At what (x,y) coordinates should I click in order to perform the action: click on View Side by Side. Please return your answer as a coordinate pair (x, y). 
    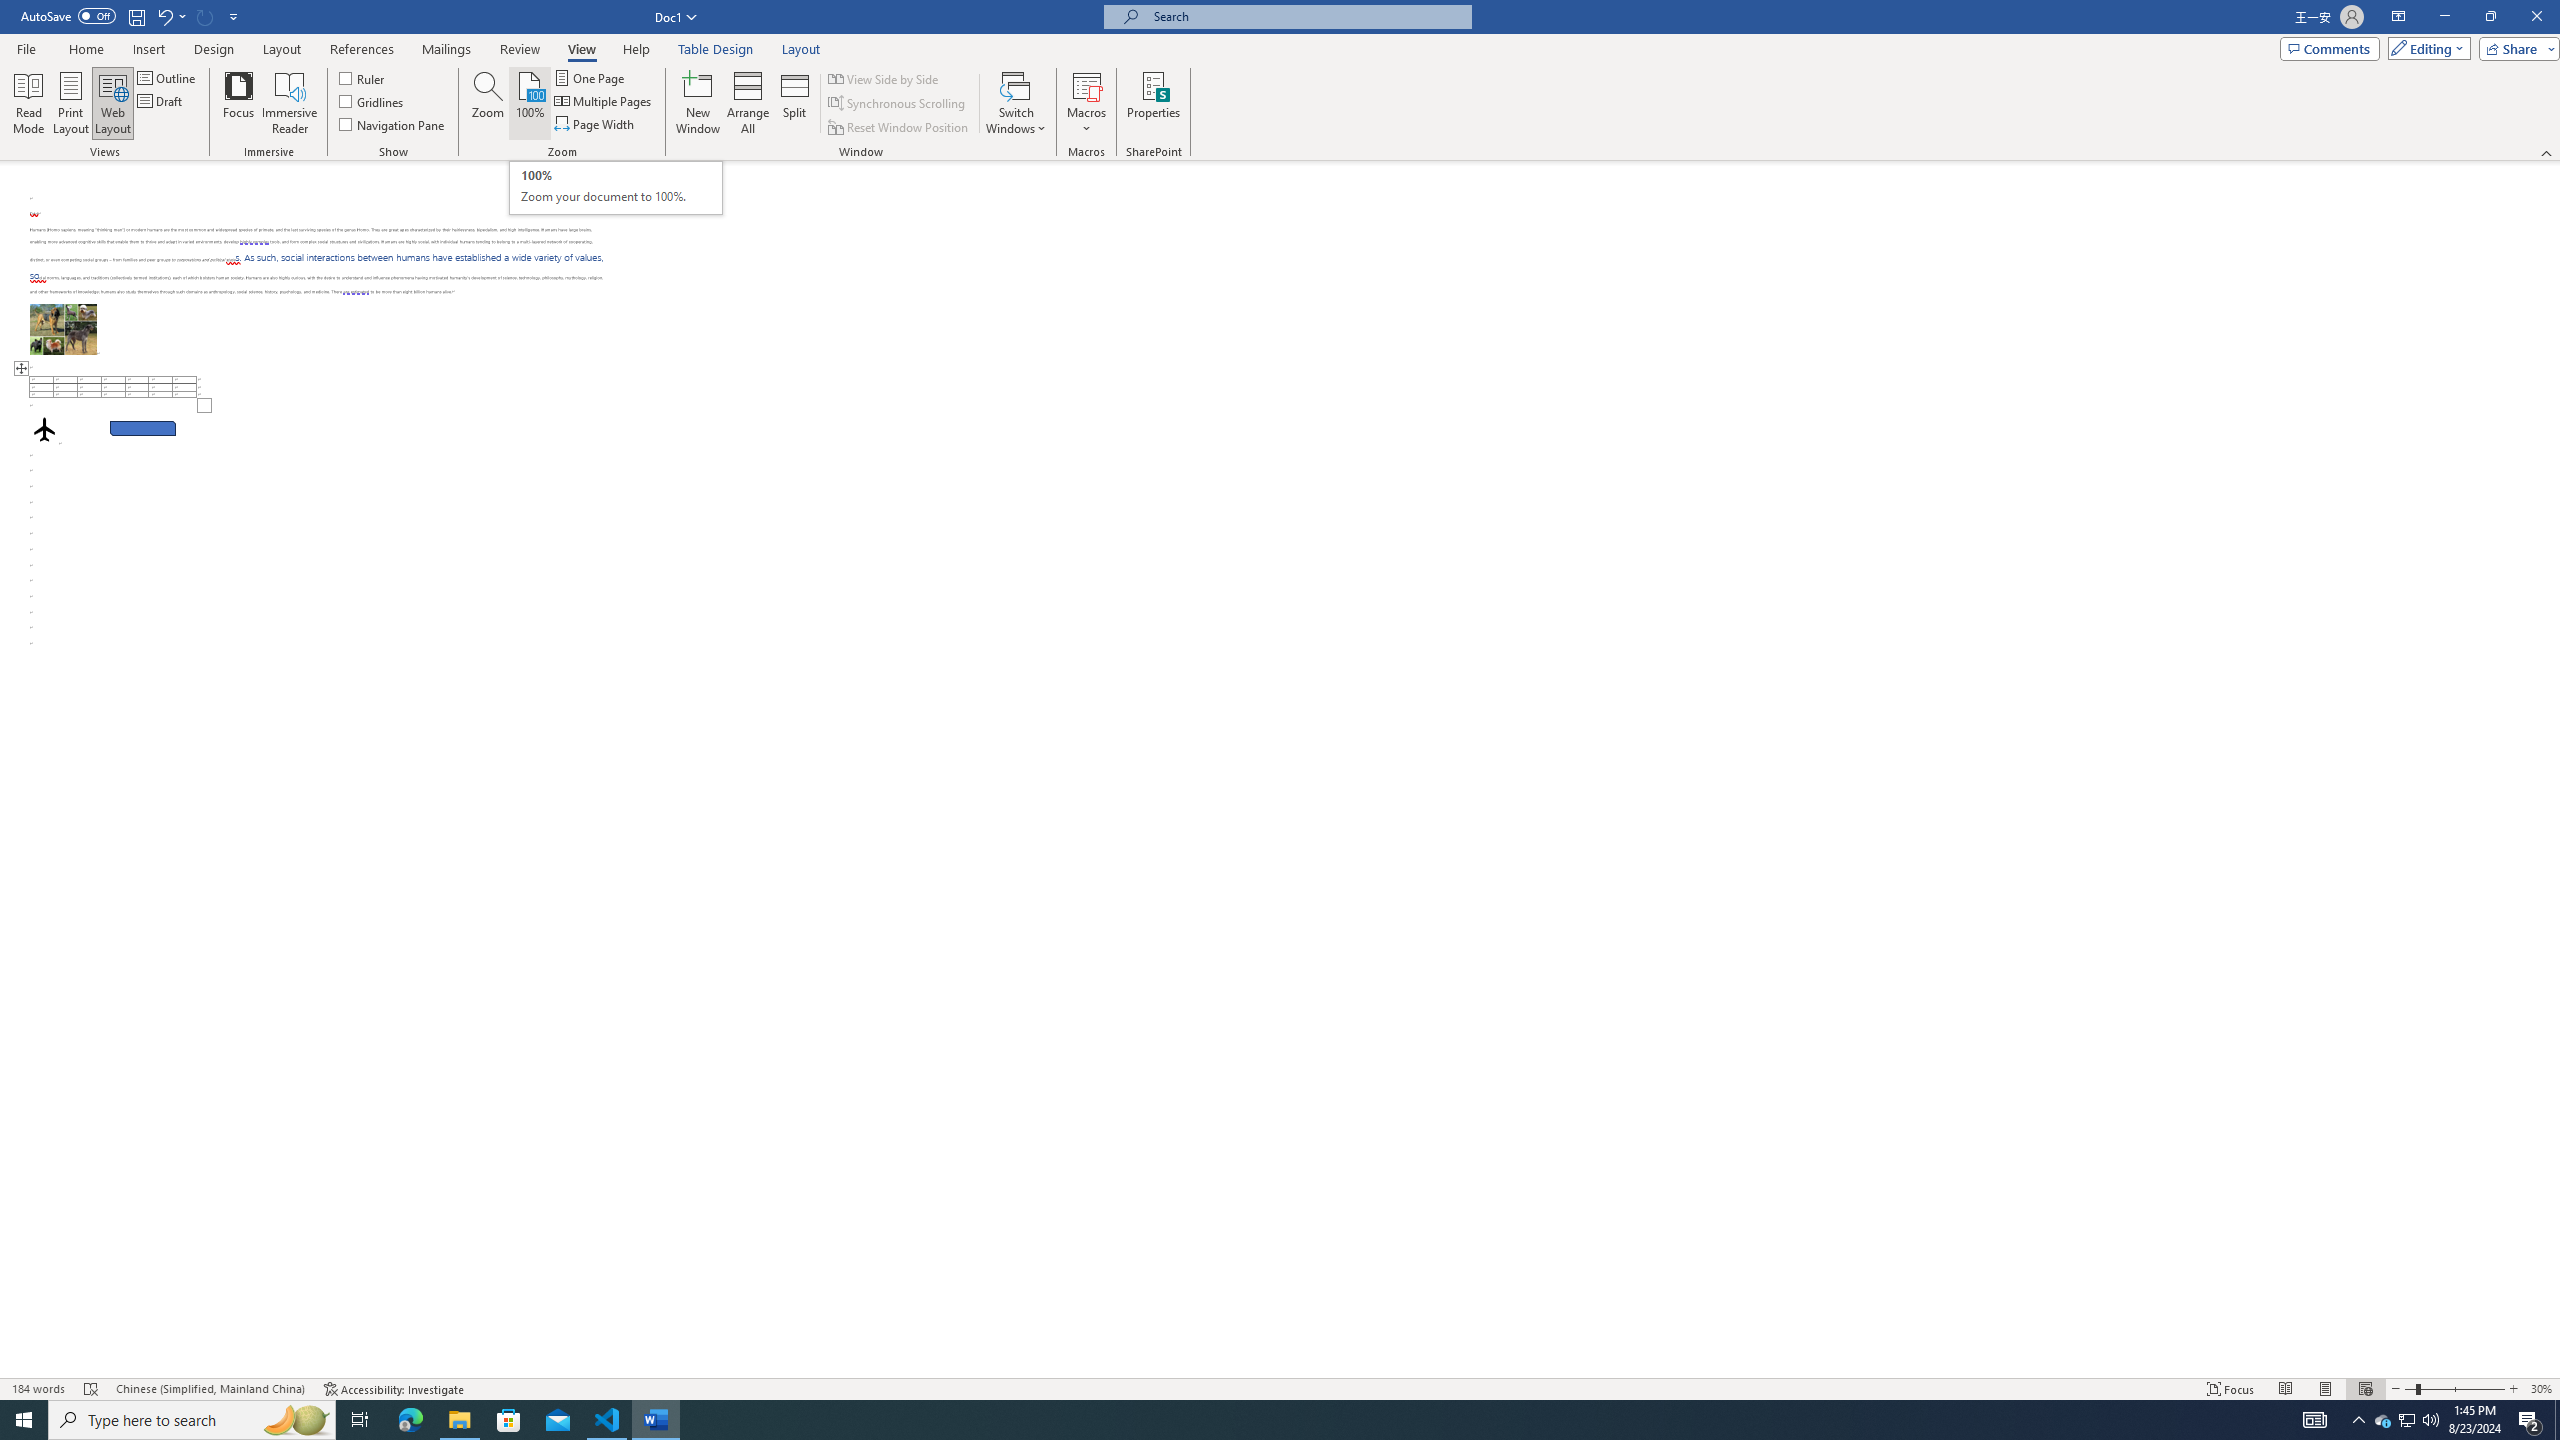
    Looking at the image, I should click on (884, 78).